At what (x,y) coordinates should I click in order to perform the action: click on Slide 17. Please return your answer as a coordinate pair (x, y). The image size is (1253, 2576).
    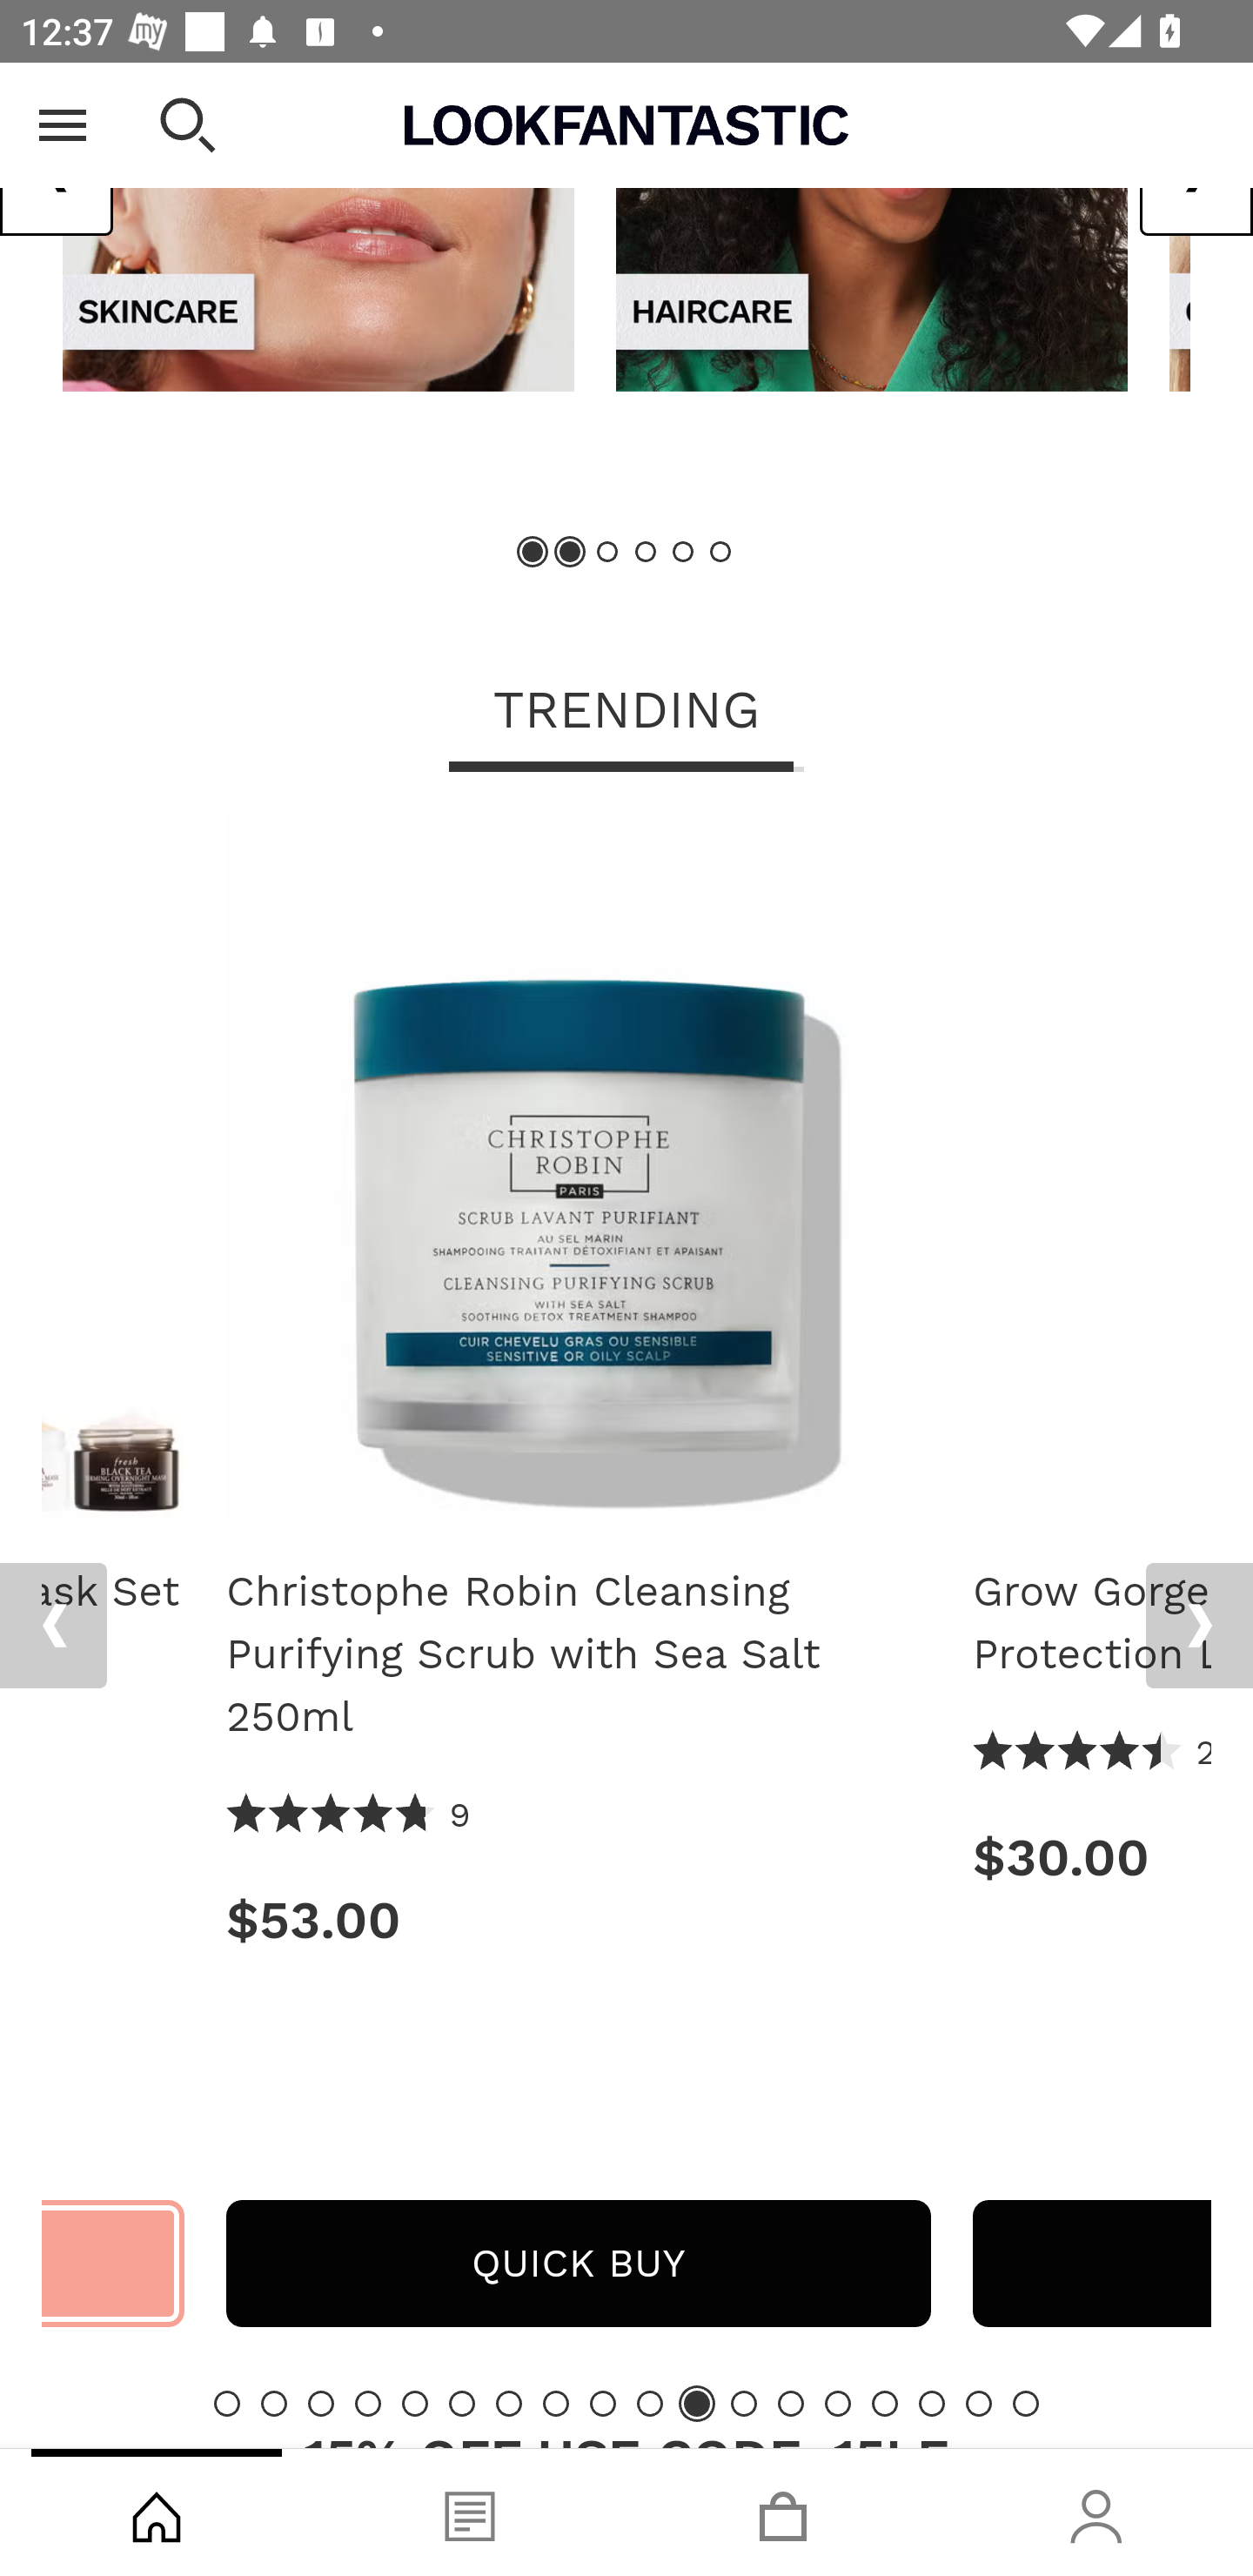
    Looking at the image, I should click on (979, 2403).